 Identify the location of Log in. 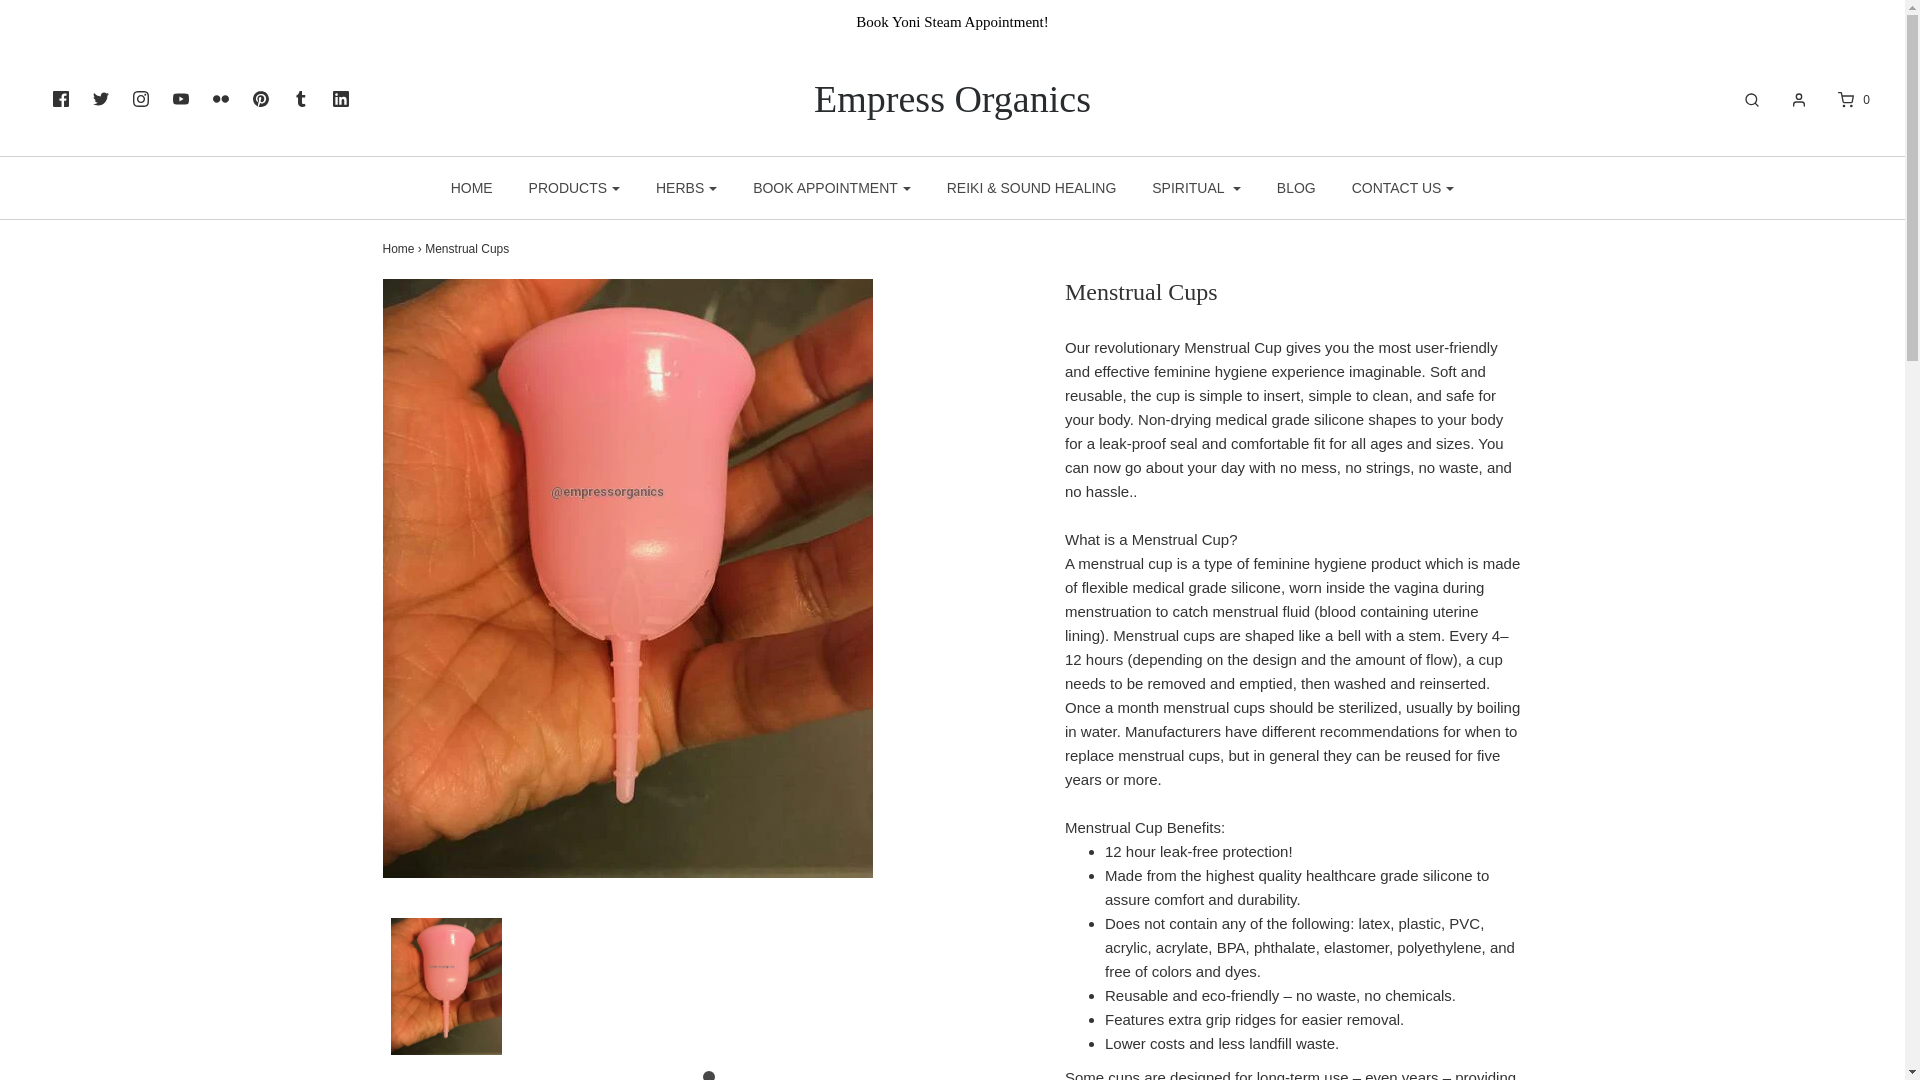
(1788, 100).